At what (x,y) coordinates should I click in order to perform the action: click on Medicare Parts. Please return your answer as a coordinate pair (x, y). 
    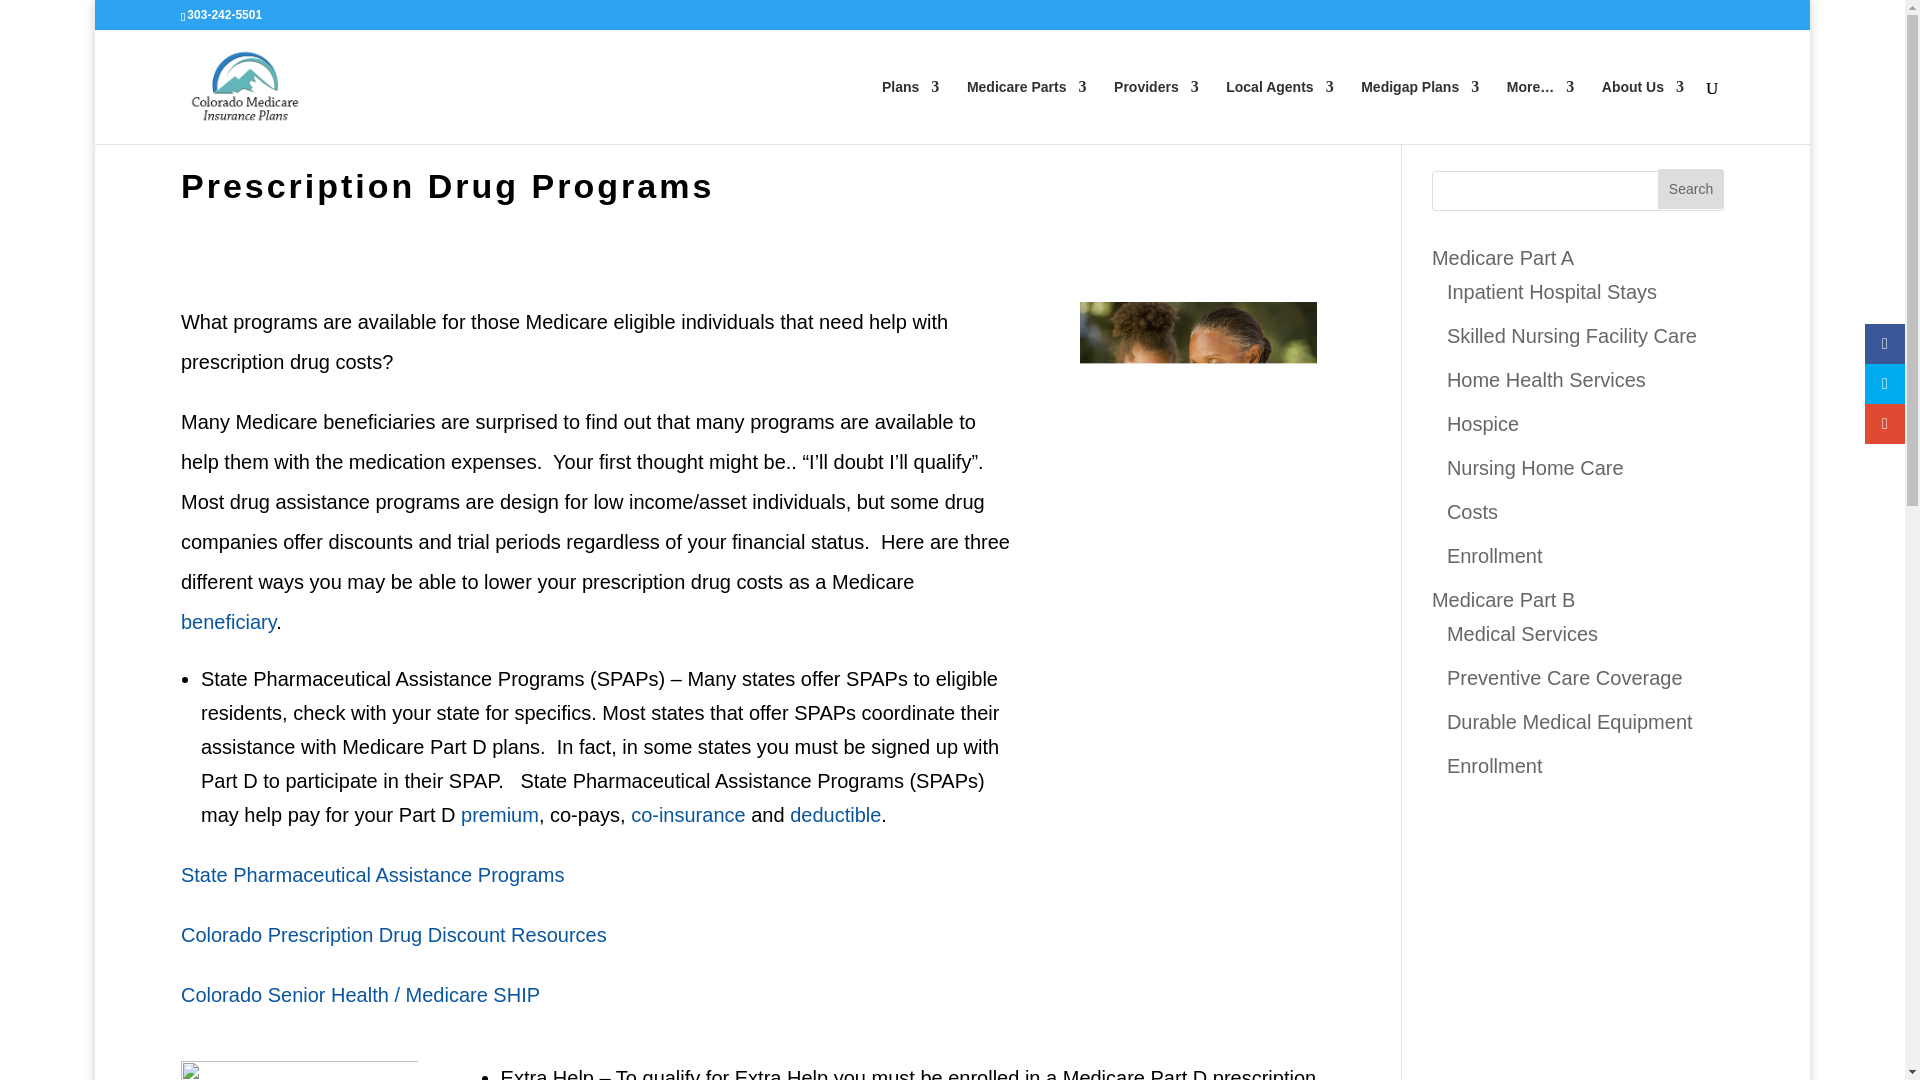
    Looking at the image, I should click on (1026, 111).